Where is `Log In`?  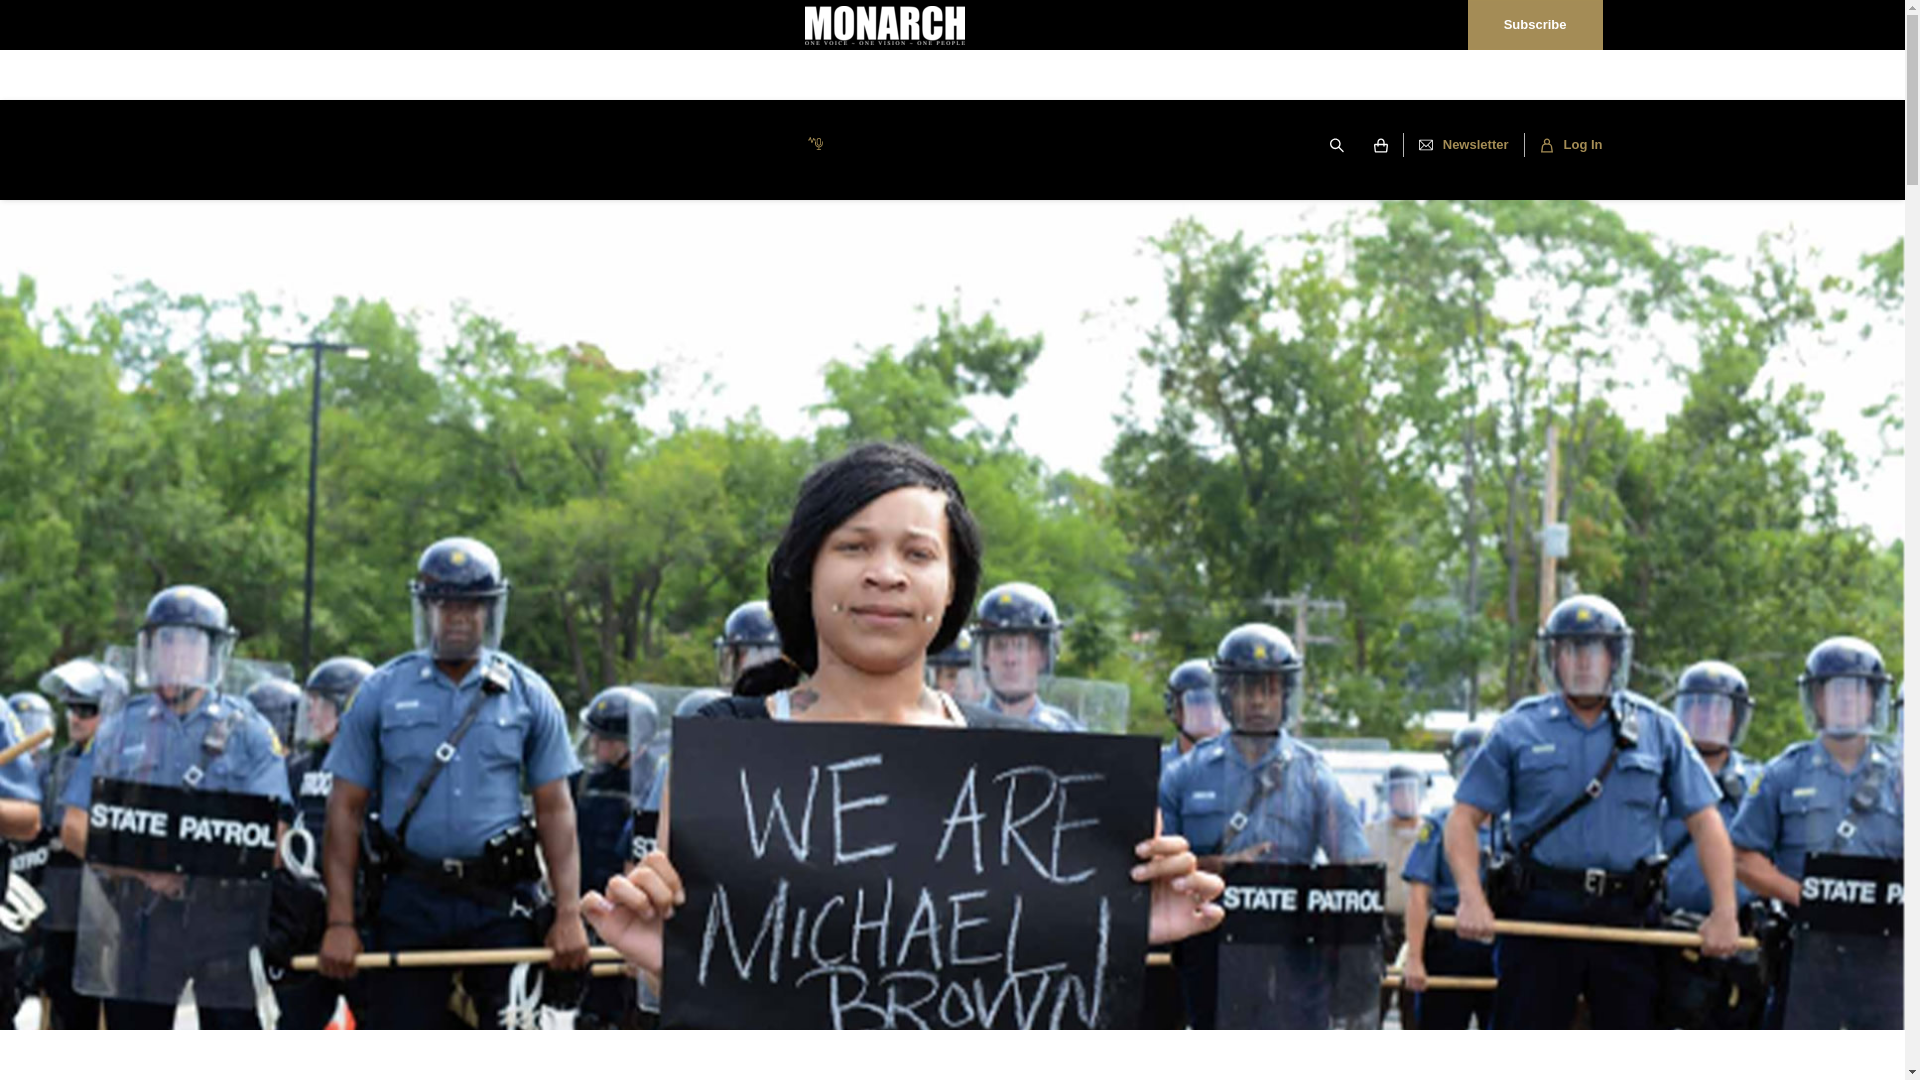 Log In is located at coordinates (1562, 144).